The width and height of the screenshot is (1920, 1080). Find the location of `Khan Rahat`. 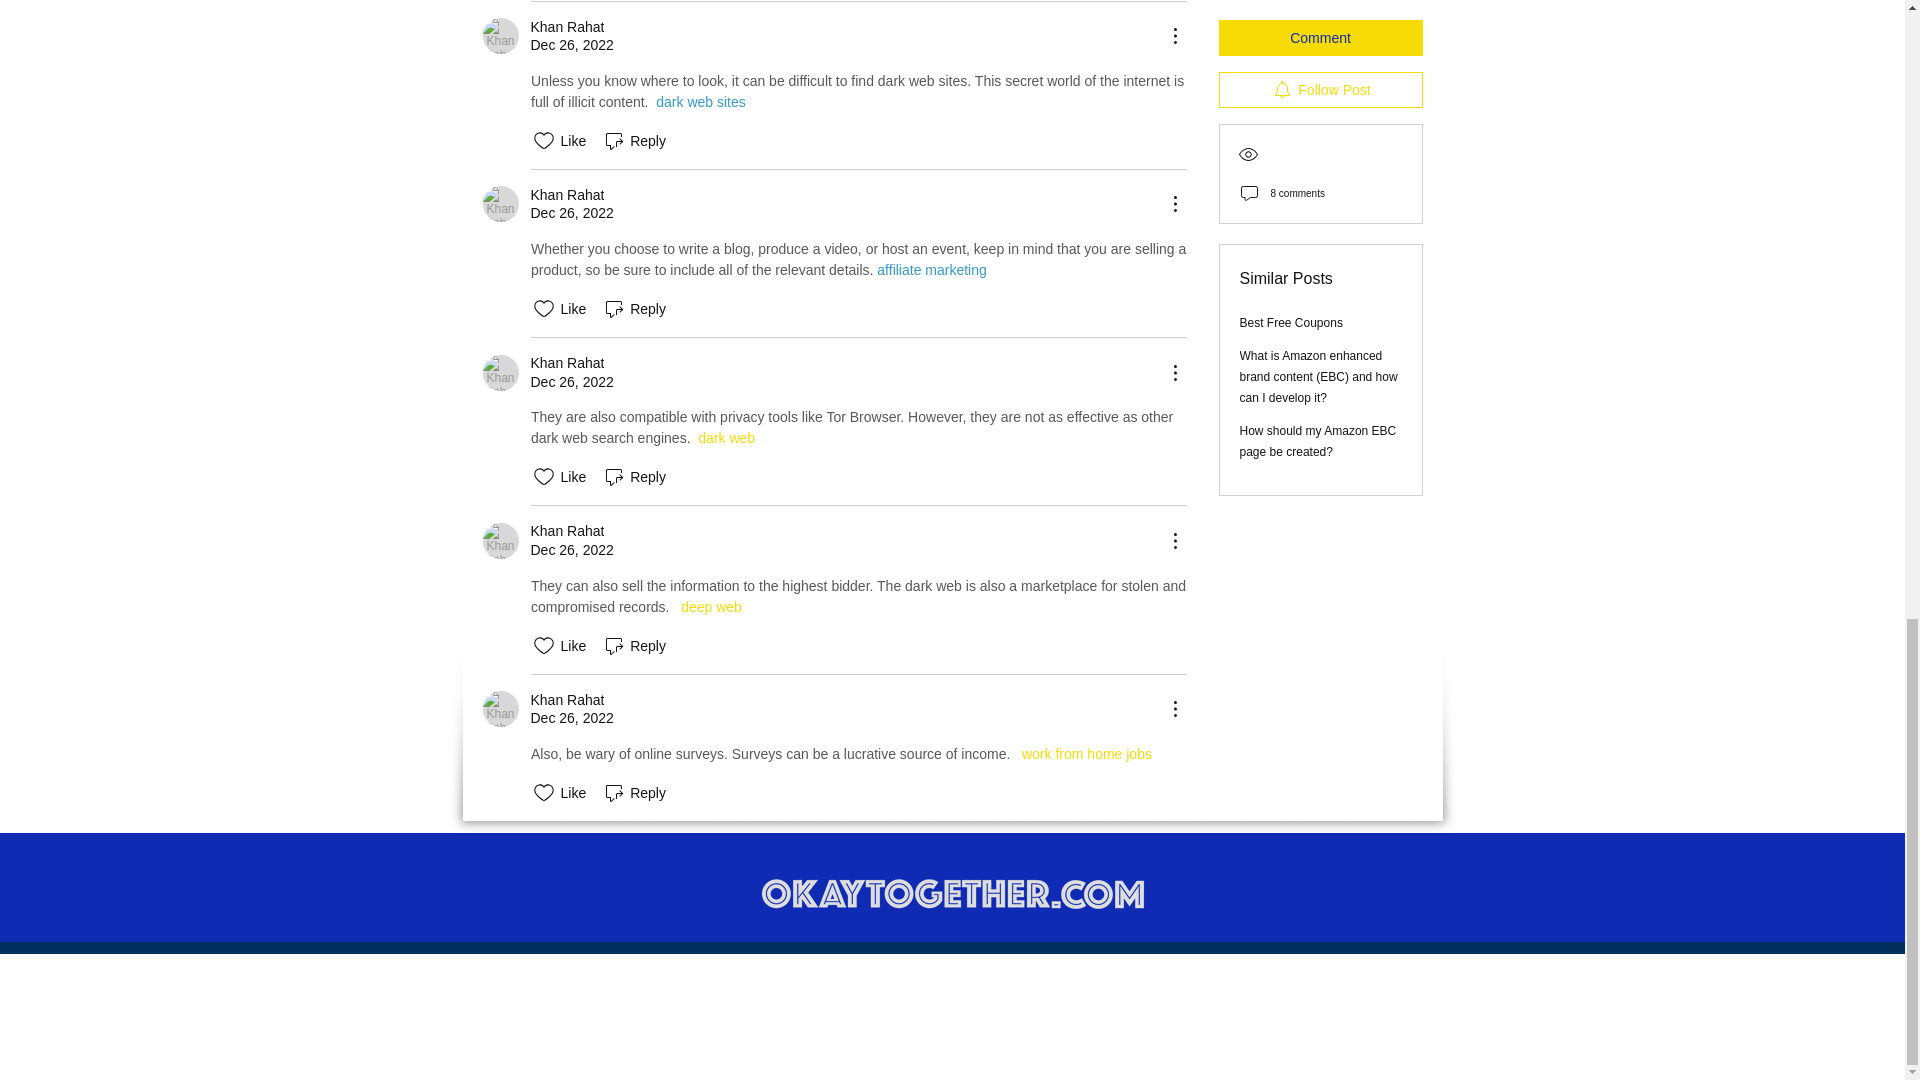

Khan Rahat is located at coordinates (500, 708).